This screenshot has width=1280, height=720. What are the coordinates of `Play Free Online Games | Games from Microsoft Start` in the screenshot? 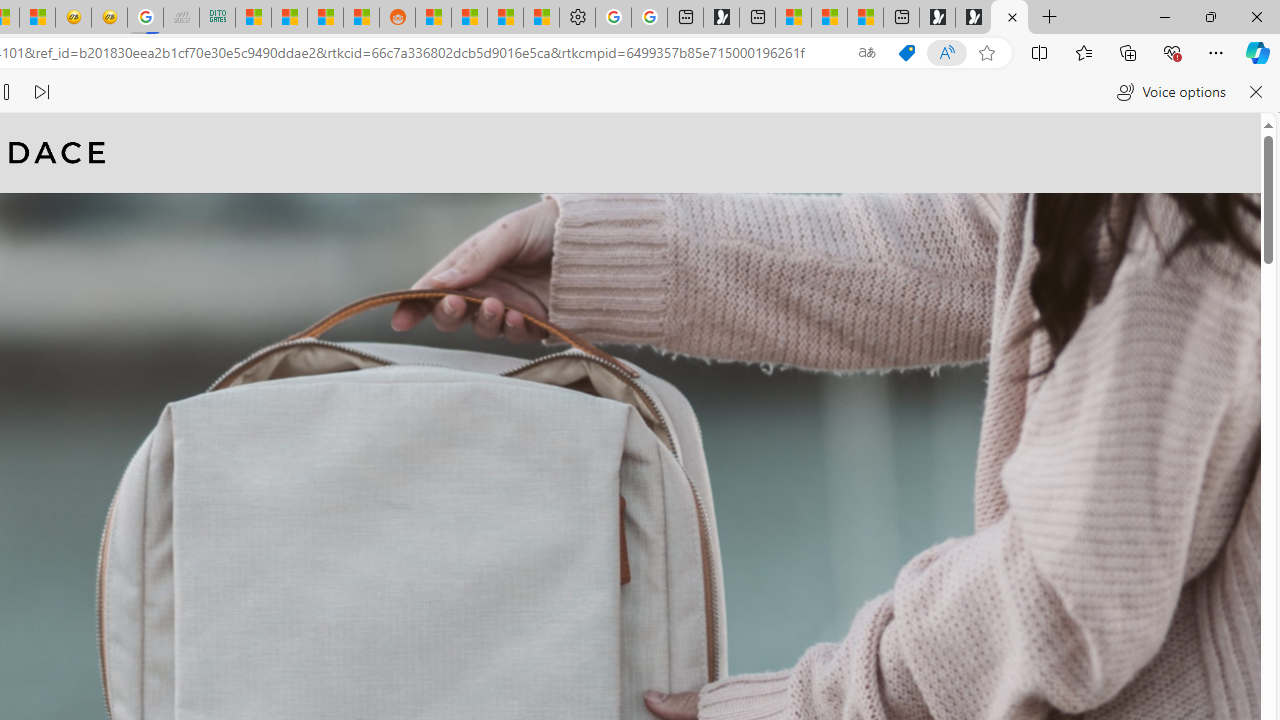 It's located at (973, 18).